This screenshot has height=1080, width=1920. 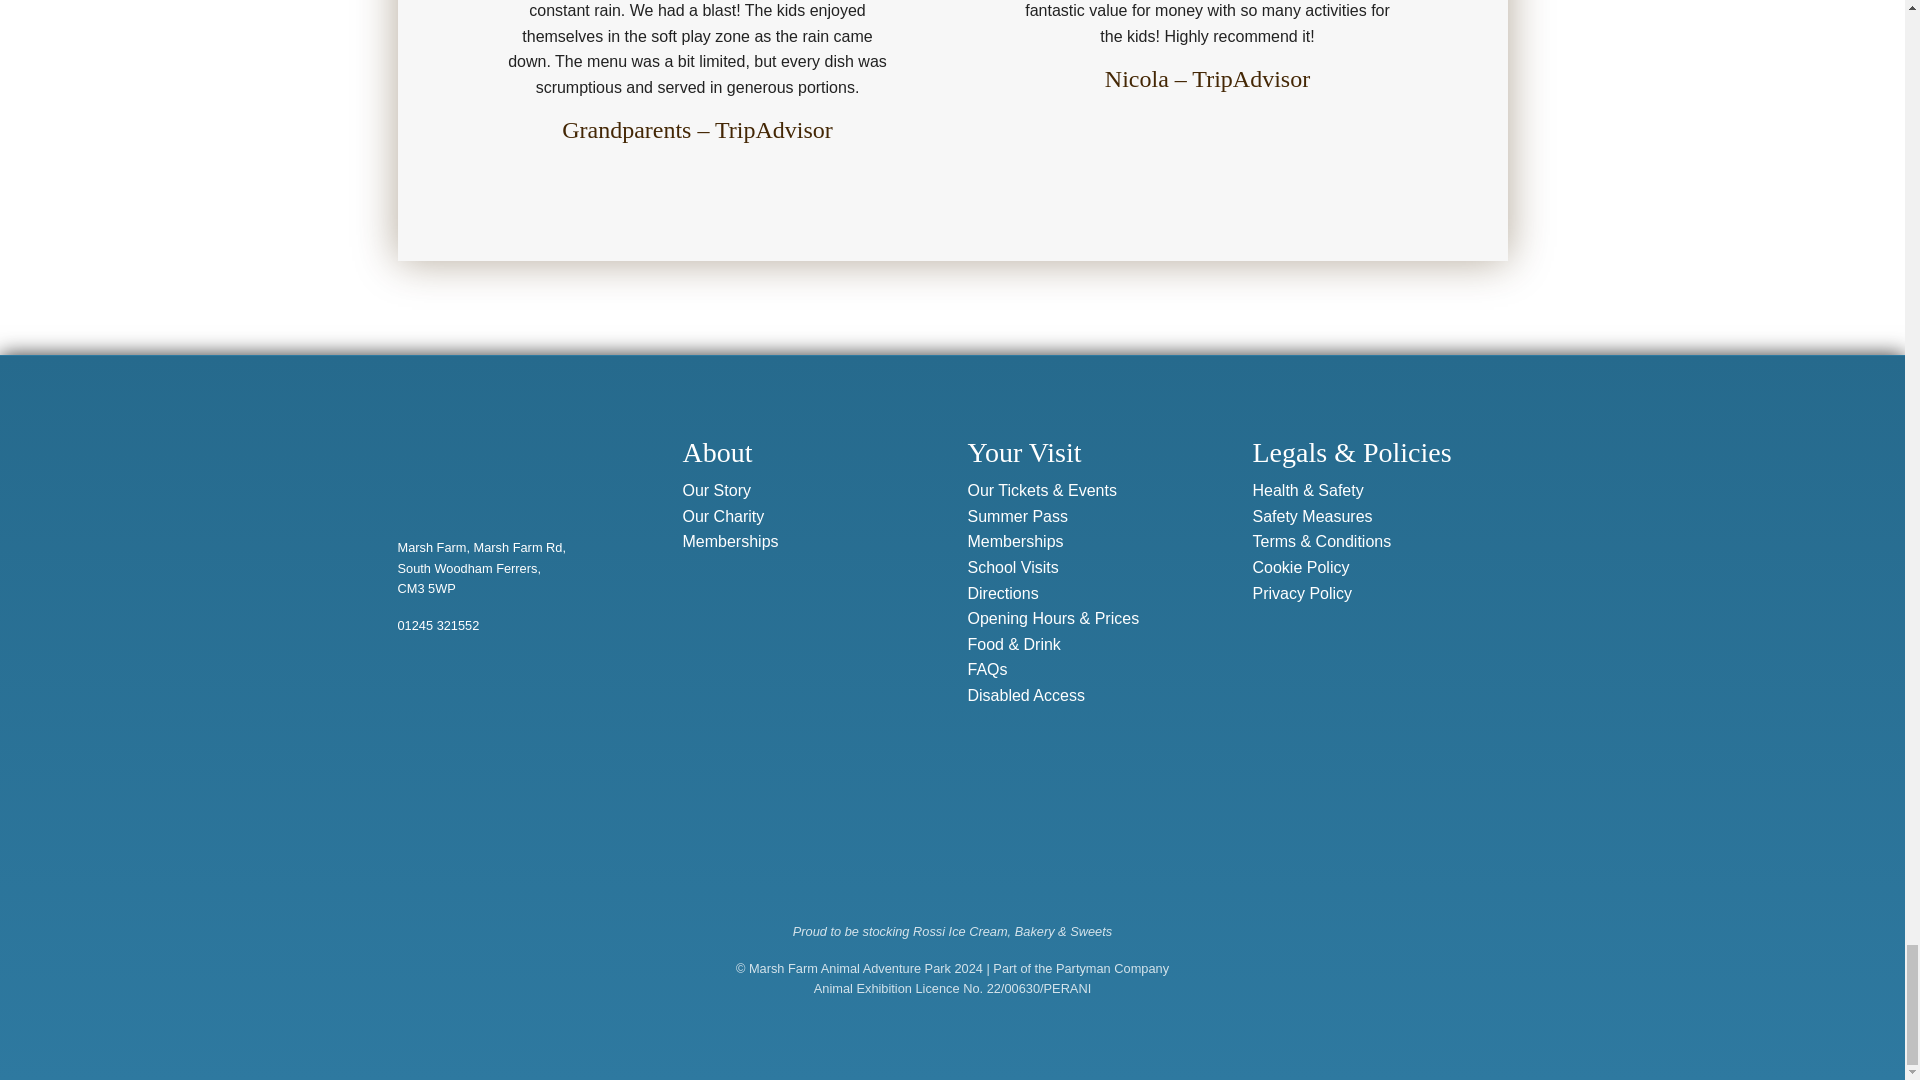 I want to click on Memberships, so click(x=729, y=540).